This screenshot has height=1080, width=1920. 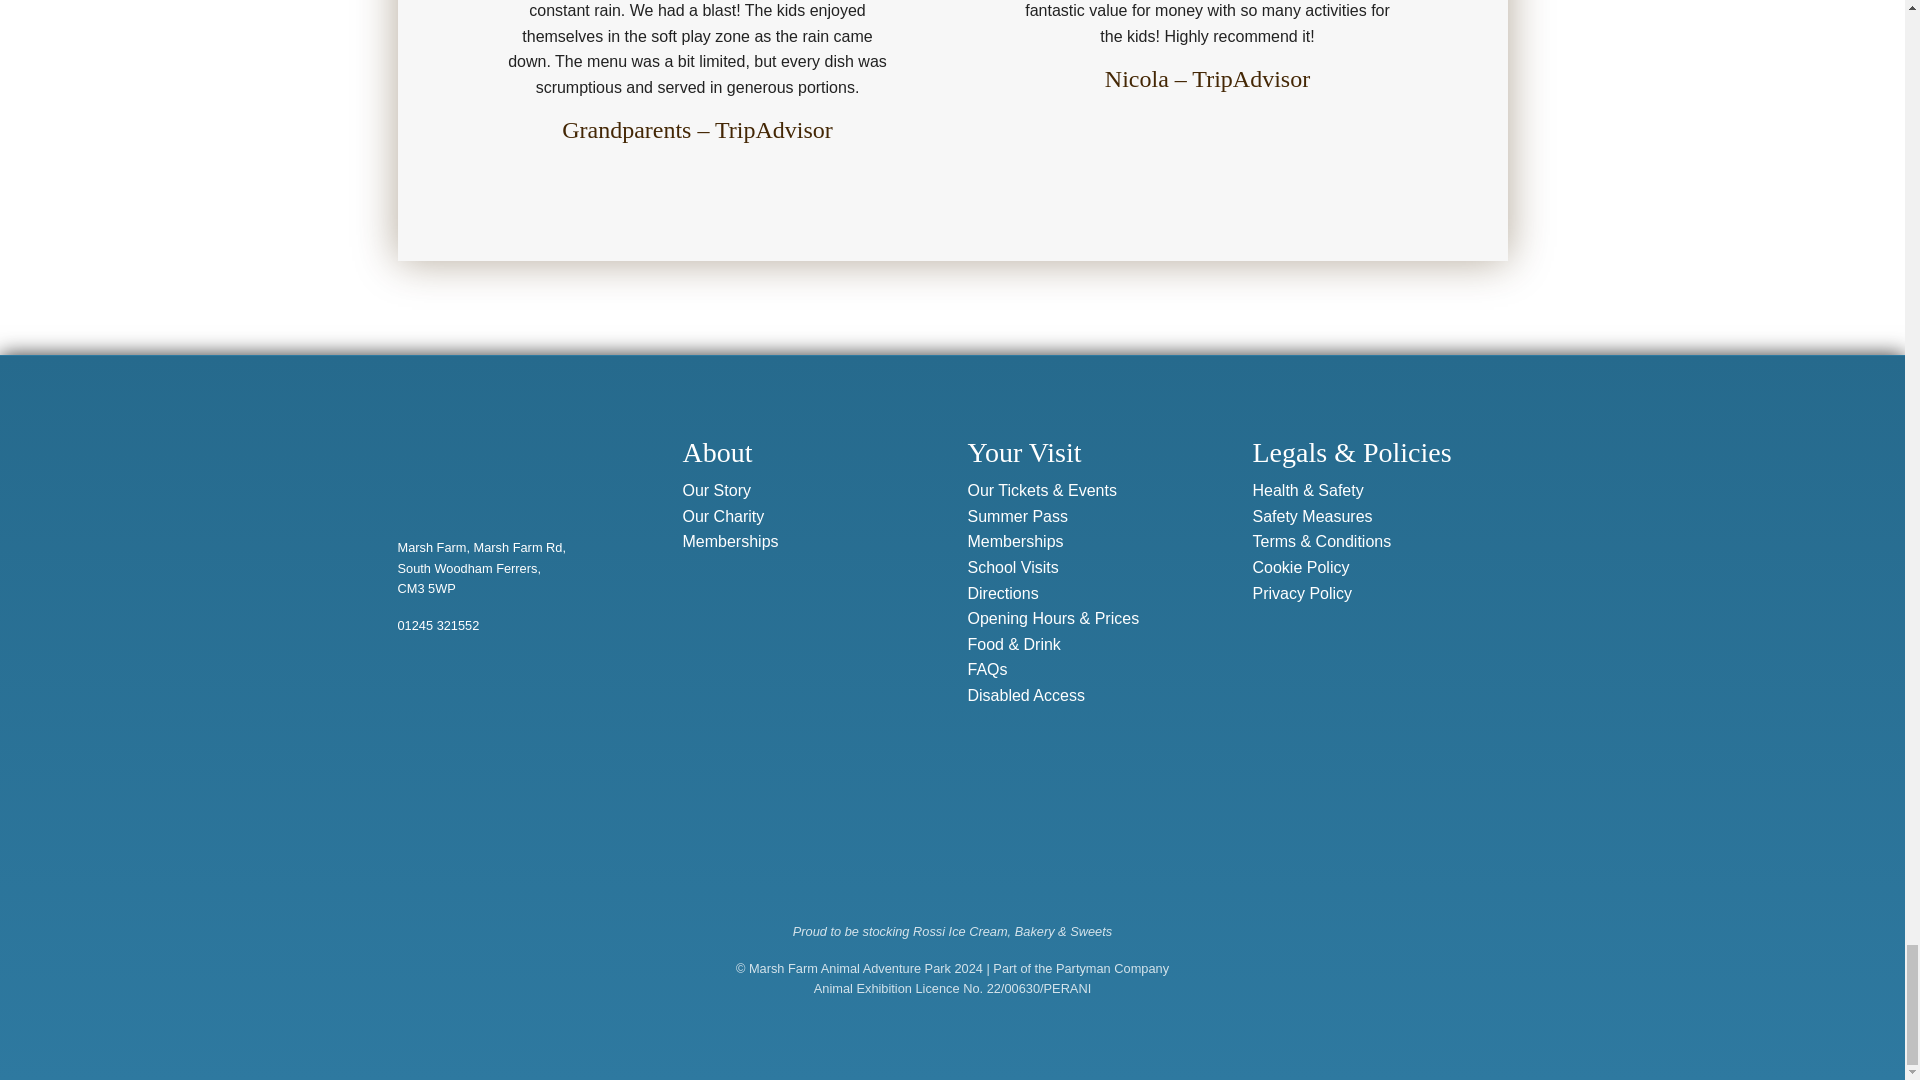 I want to click on Memberships, so click(x=729, y=540).